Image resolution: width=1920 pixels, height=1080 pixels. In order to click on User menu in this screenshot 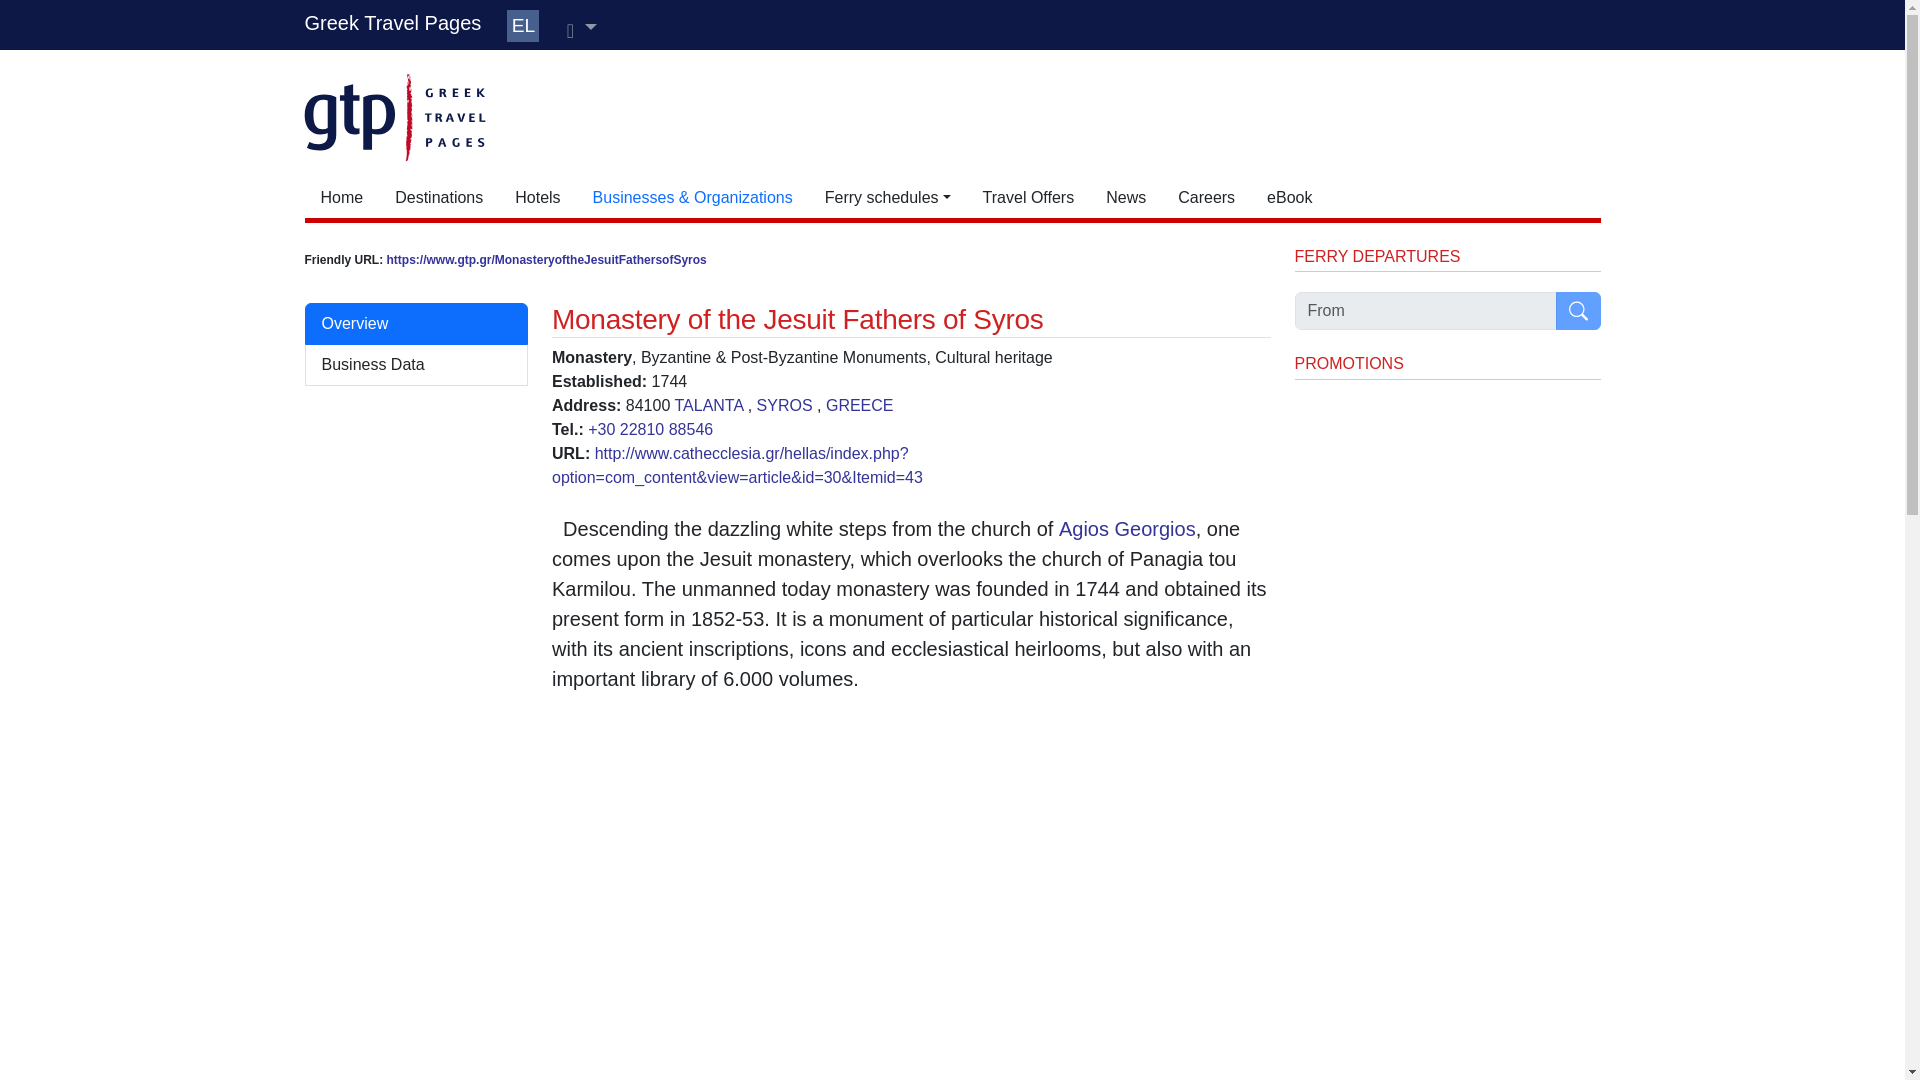, I will do `click(581, 28)`.